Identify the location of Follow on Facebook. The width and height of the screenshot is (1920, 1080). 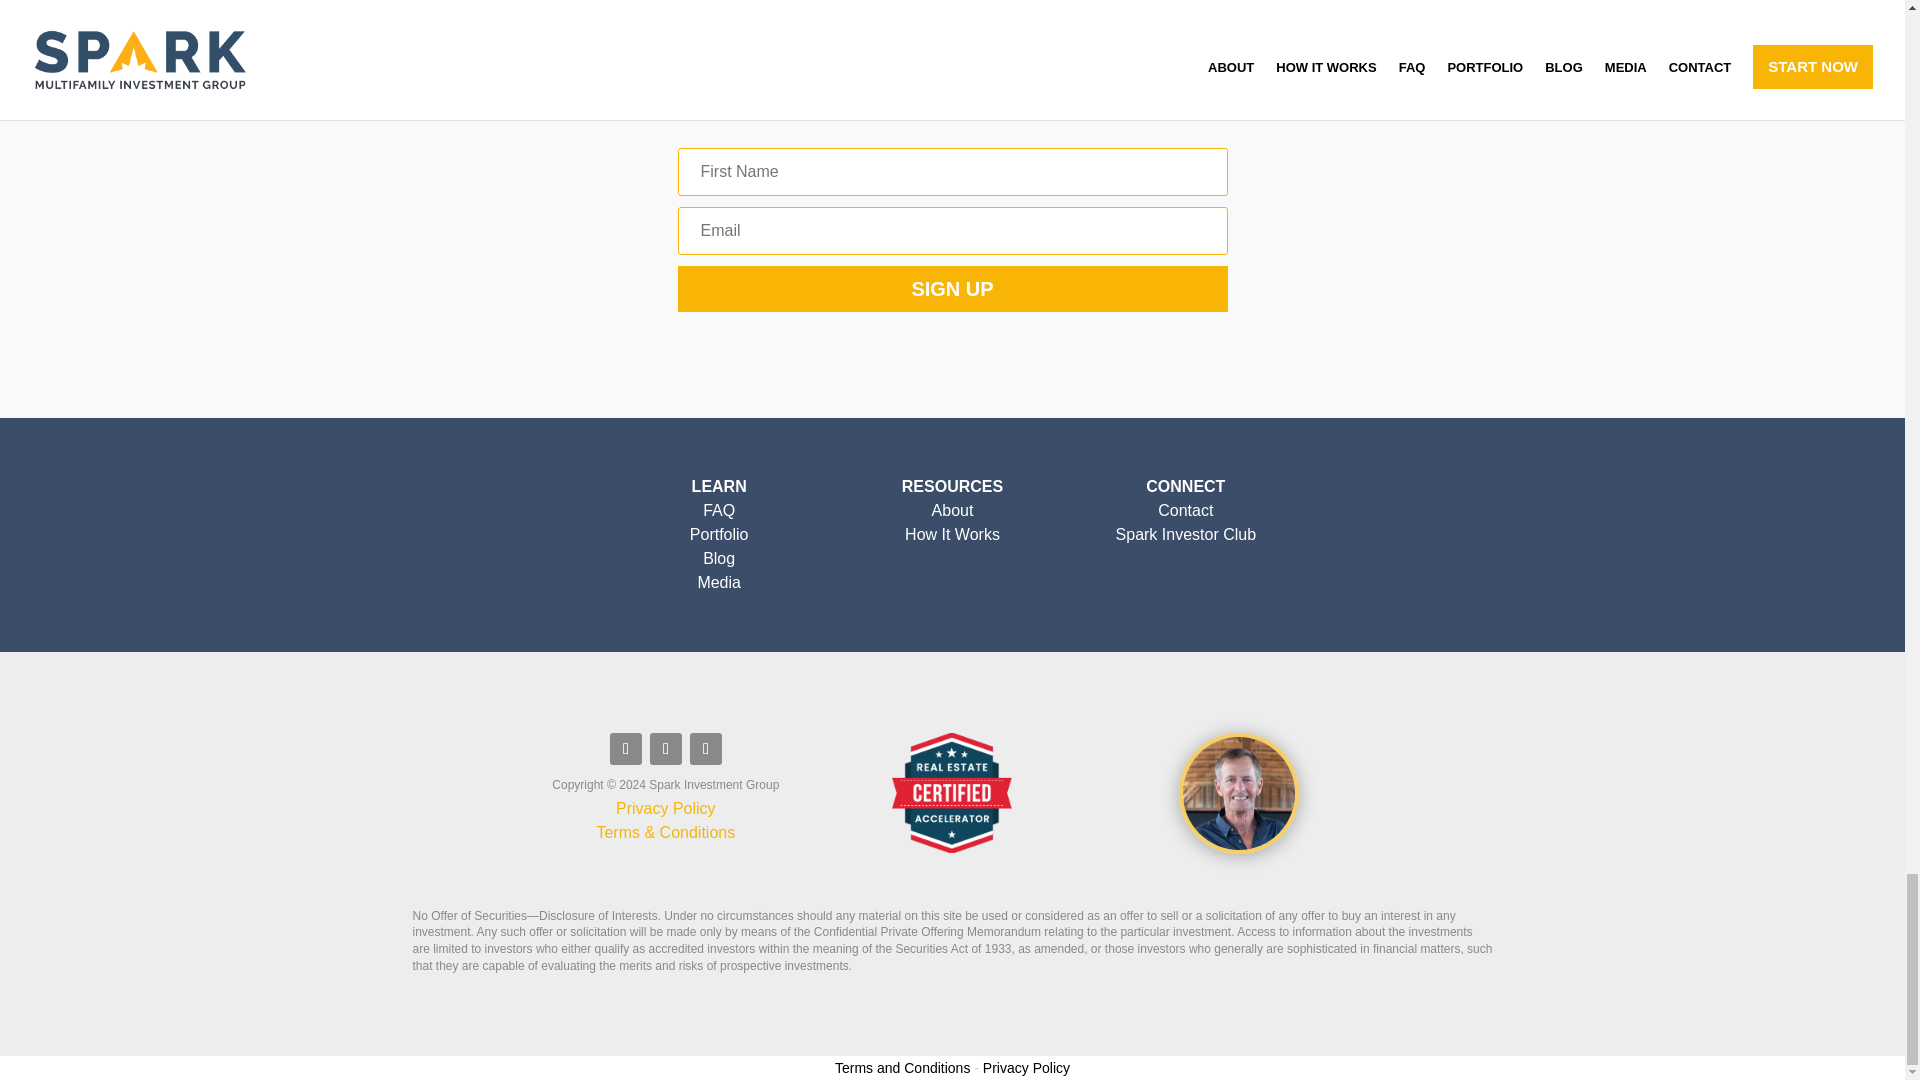
(626, 748).